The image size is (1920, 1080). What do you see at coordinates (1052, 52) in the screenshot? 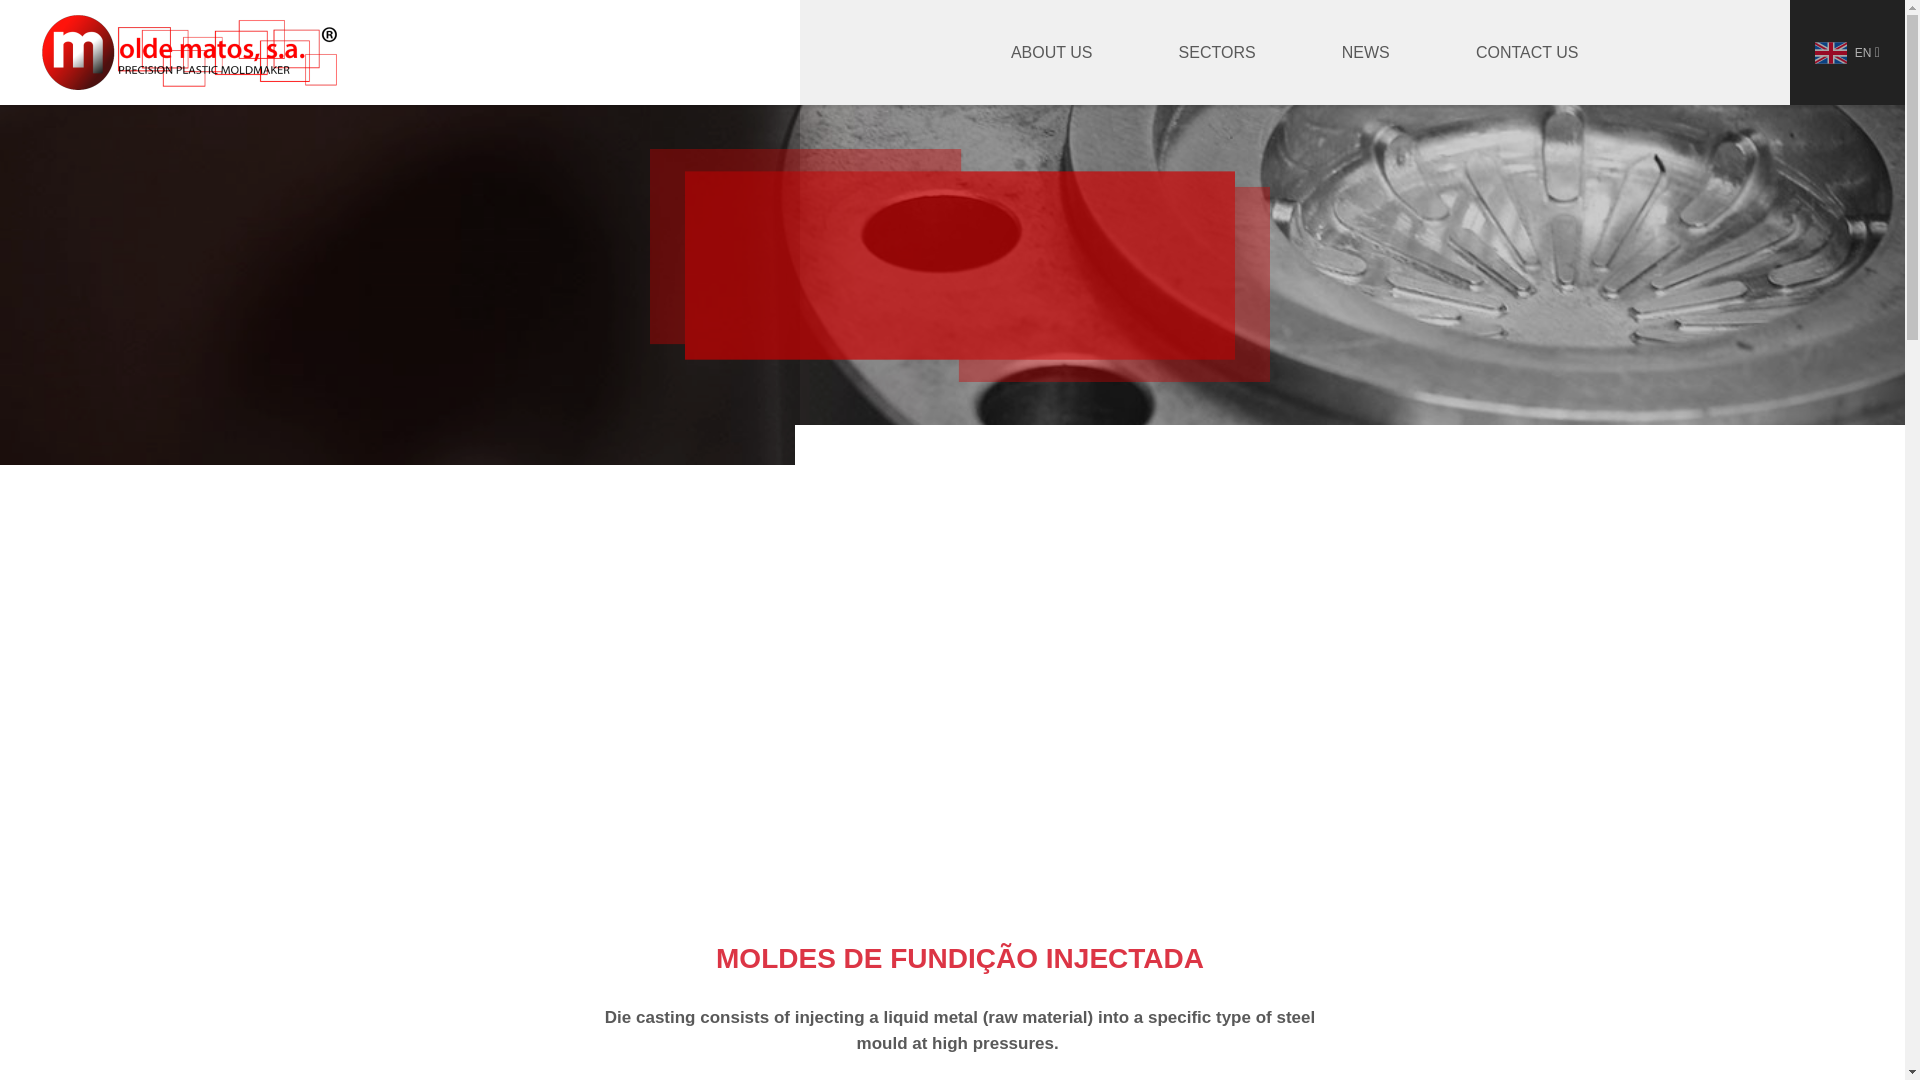
I see `ABOUT US` at bounding box center [1052, 52].